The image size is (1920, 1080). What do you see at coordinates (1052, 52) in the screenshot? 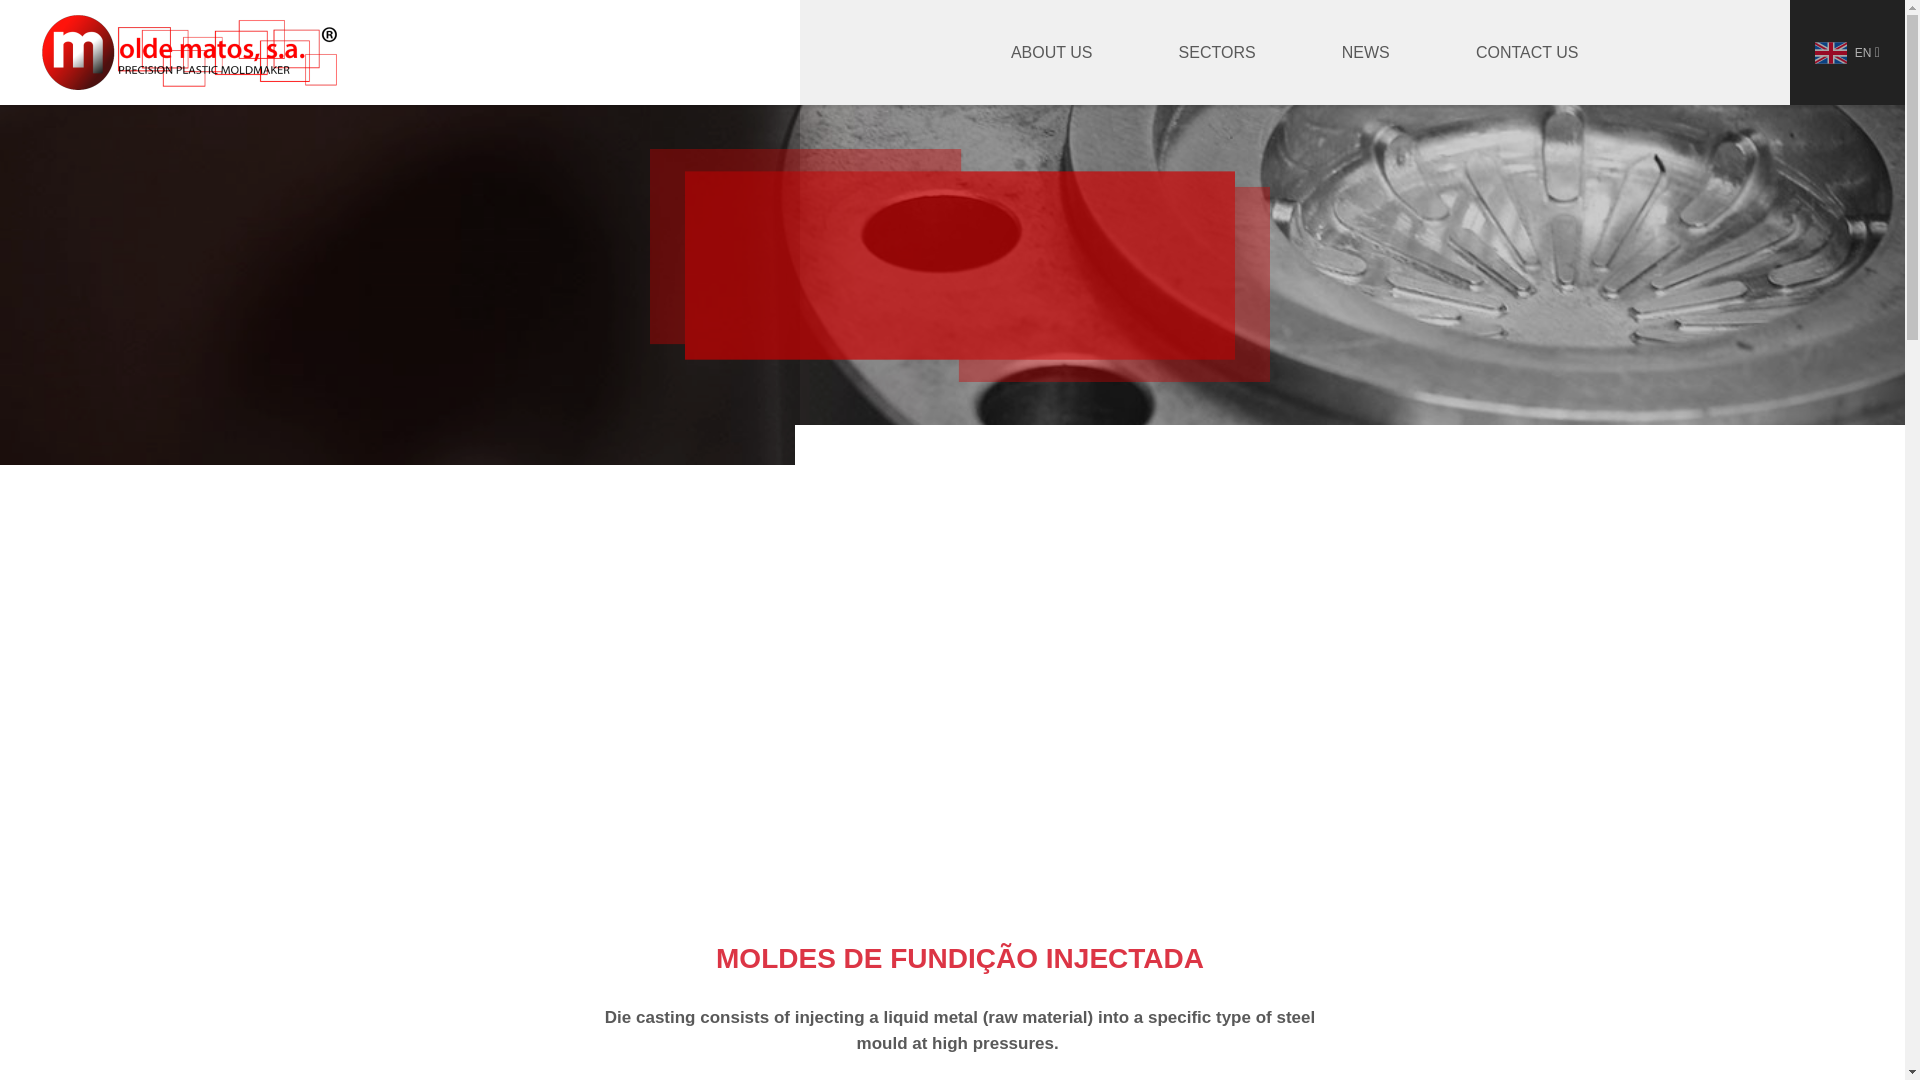
I see `ABOUT US` at bounding box center [1052, 52].